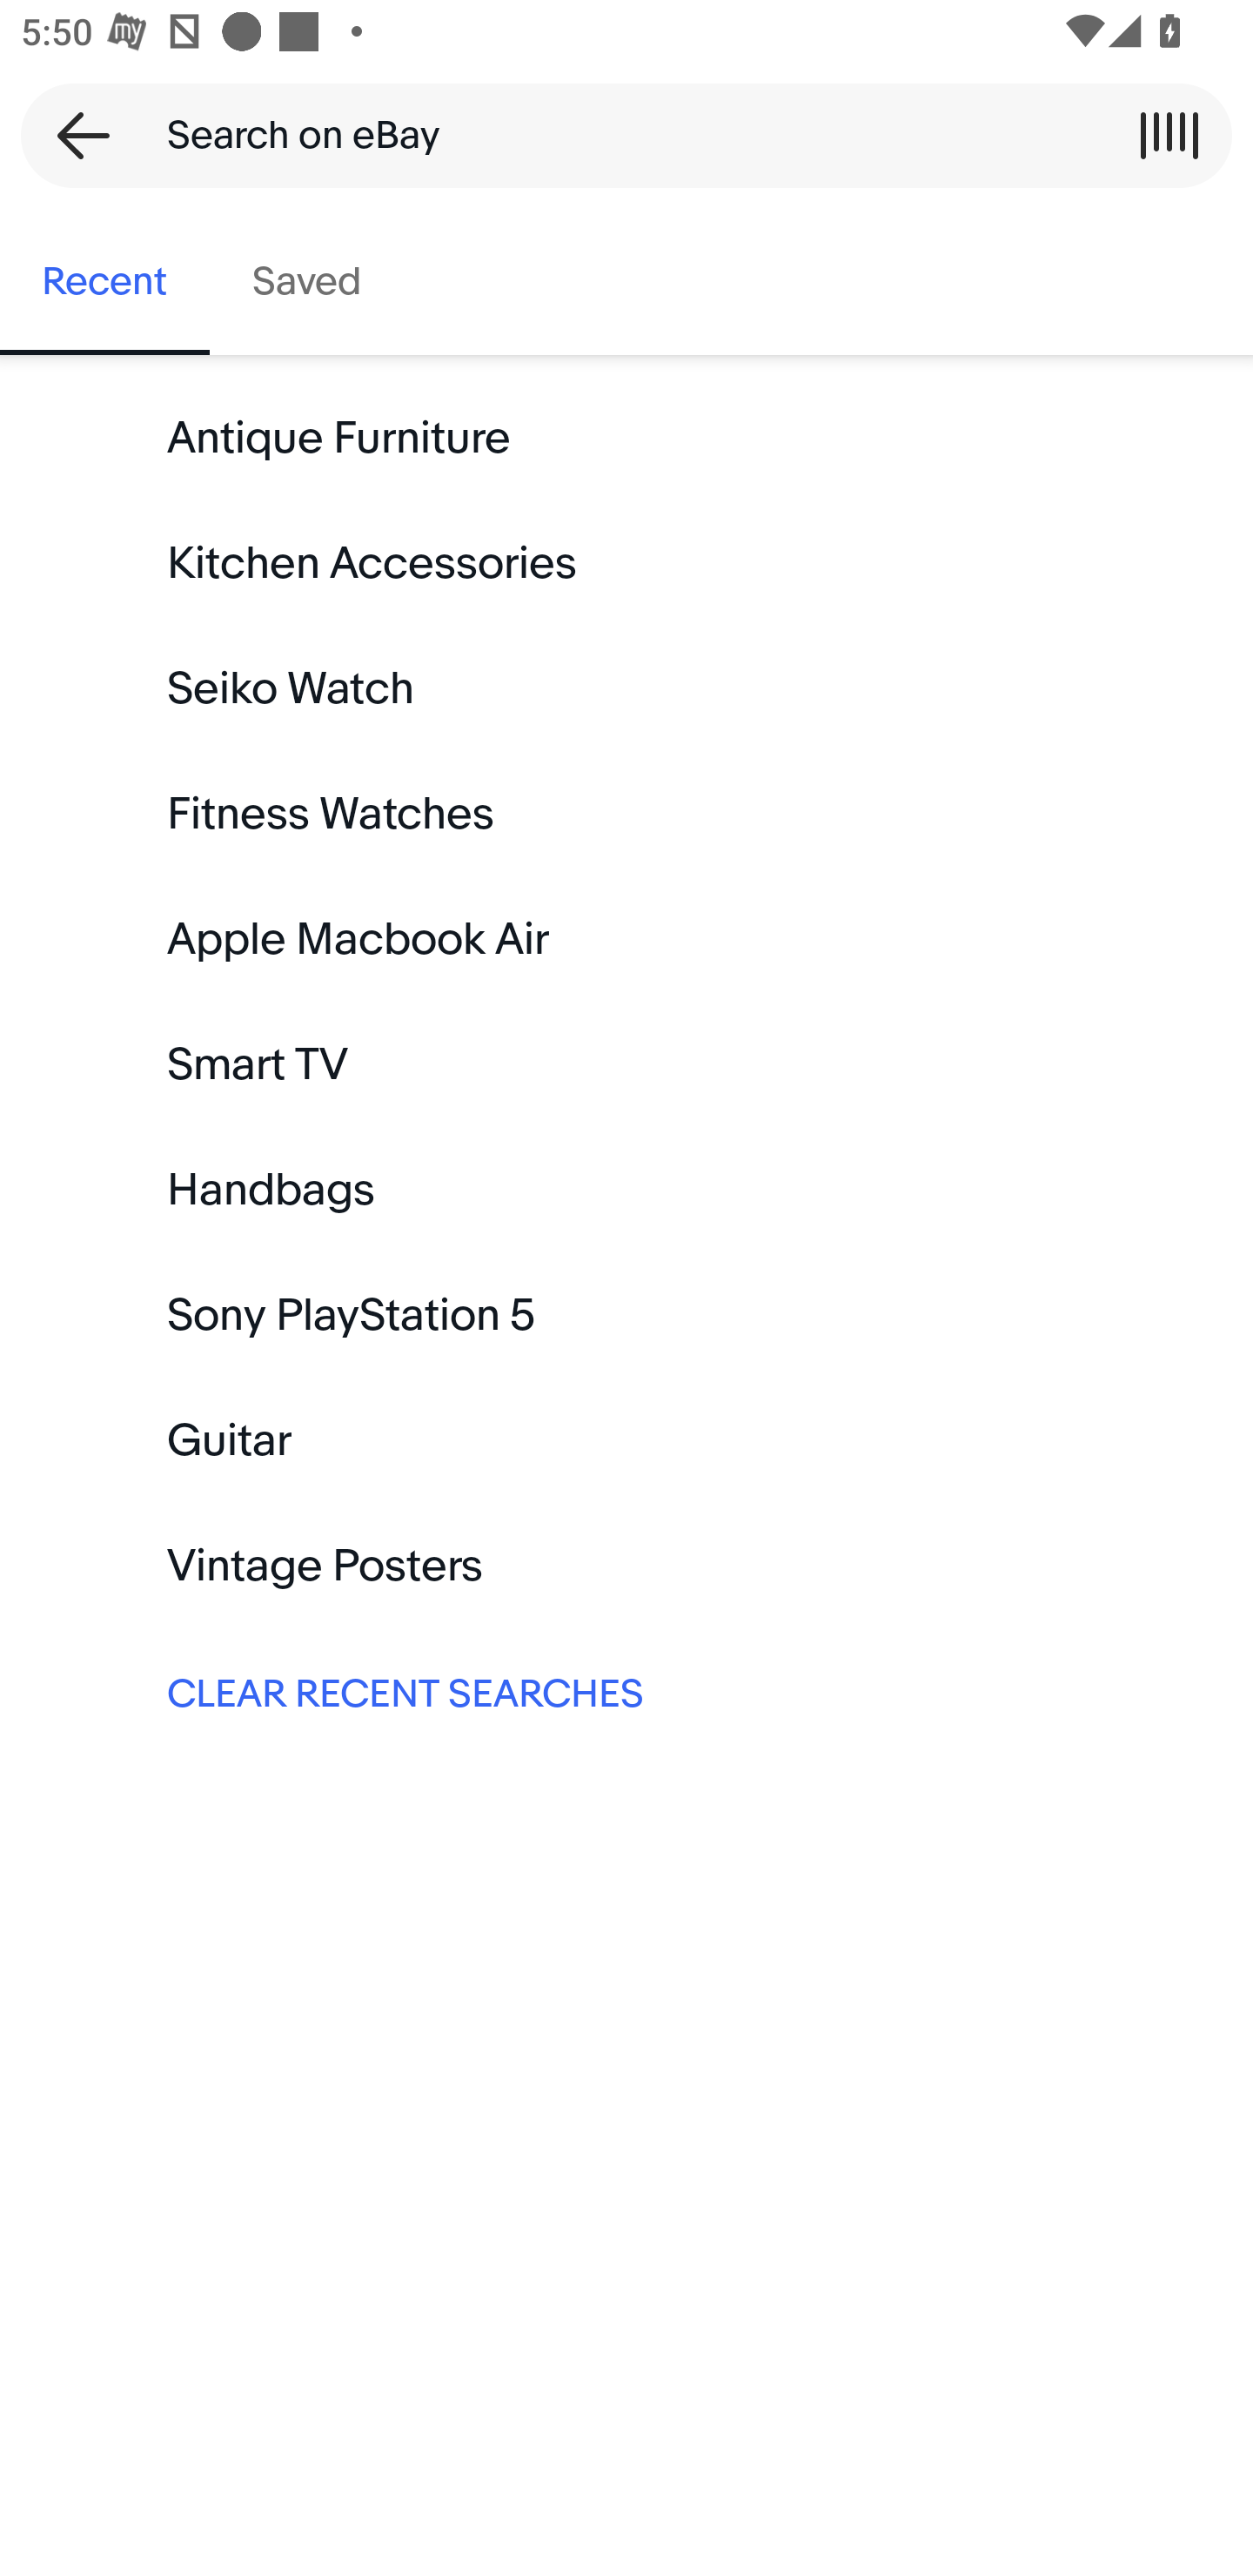  I want to click on Seiko Watch Keyword search Seiko Watch:, so click(626, 689).